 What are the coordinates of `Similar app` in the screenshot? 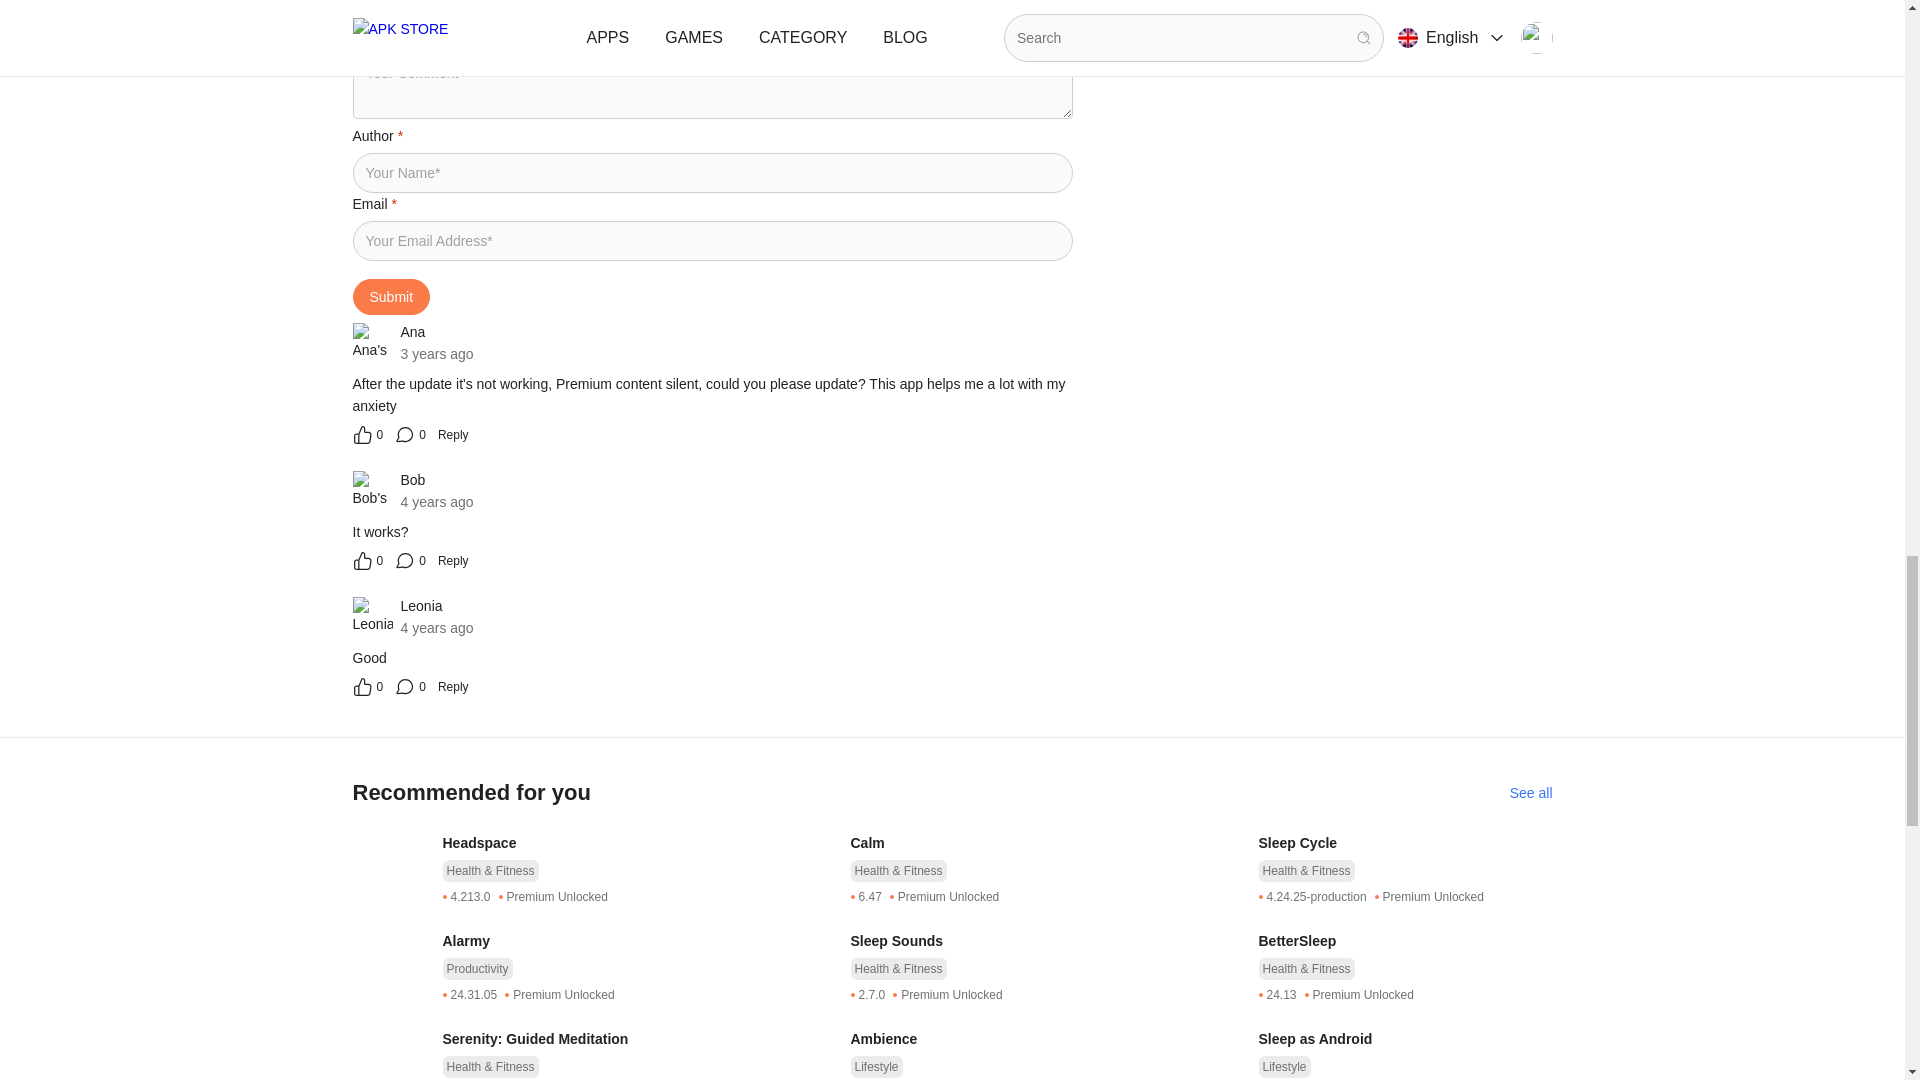 It's located at (1531, 792).